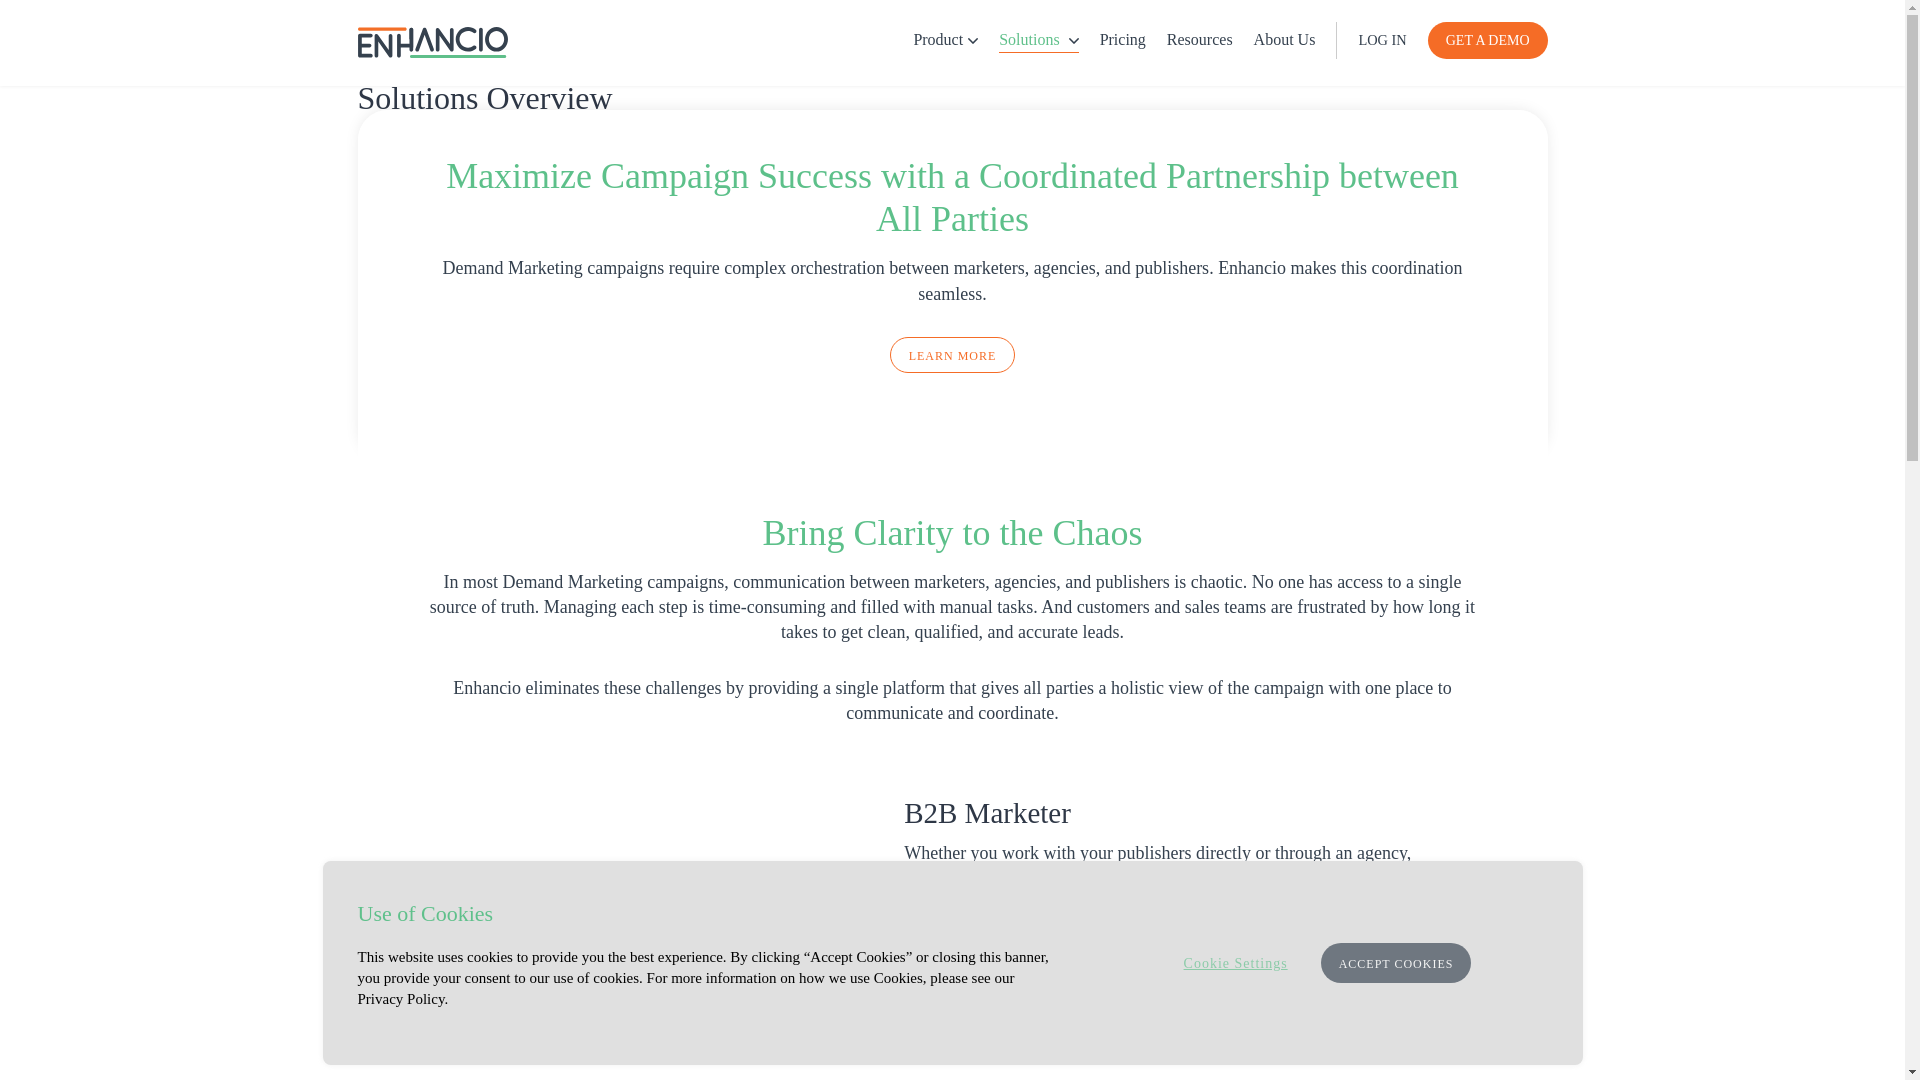  I want to click on GET A DEMO, so click(1488, 40).